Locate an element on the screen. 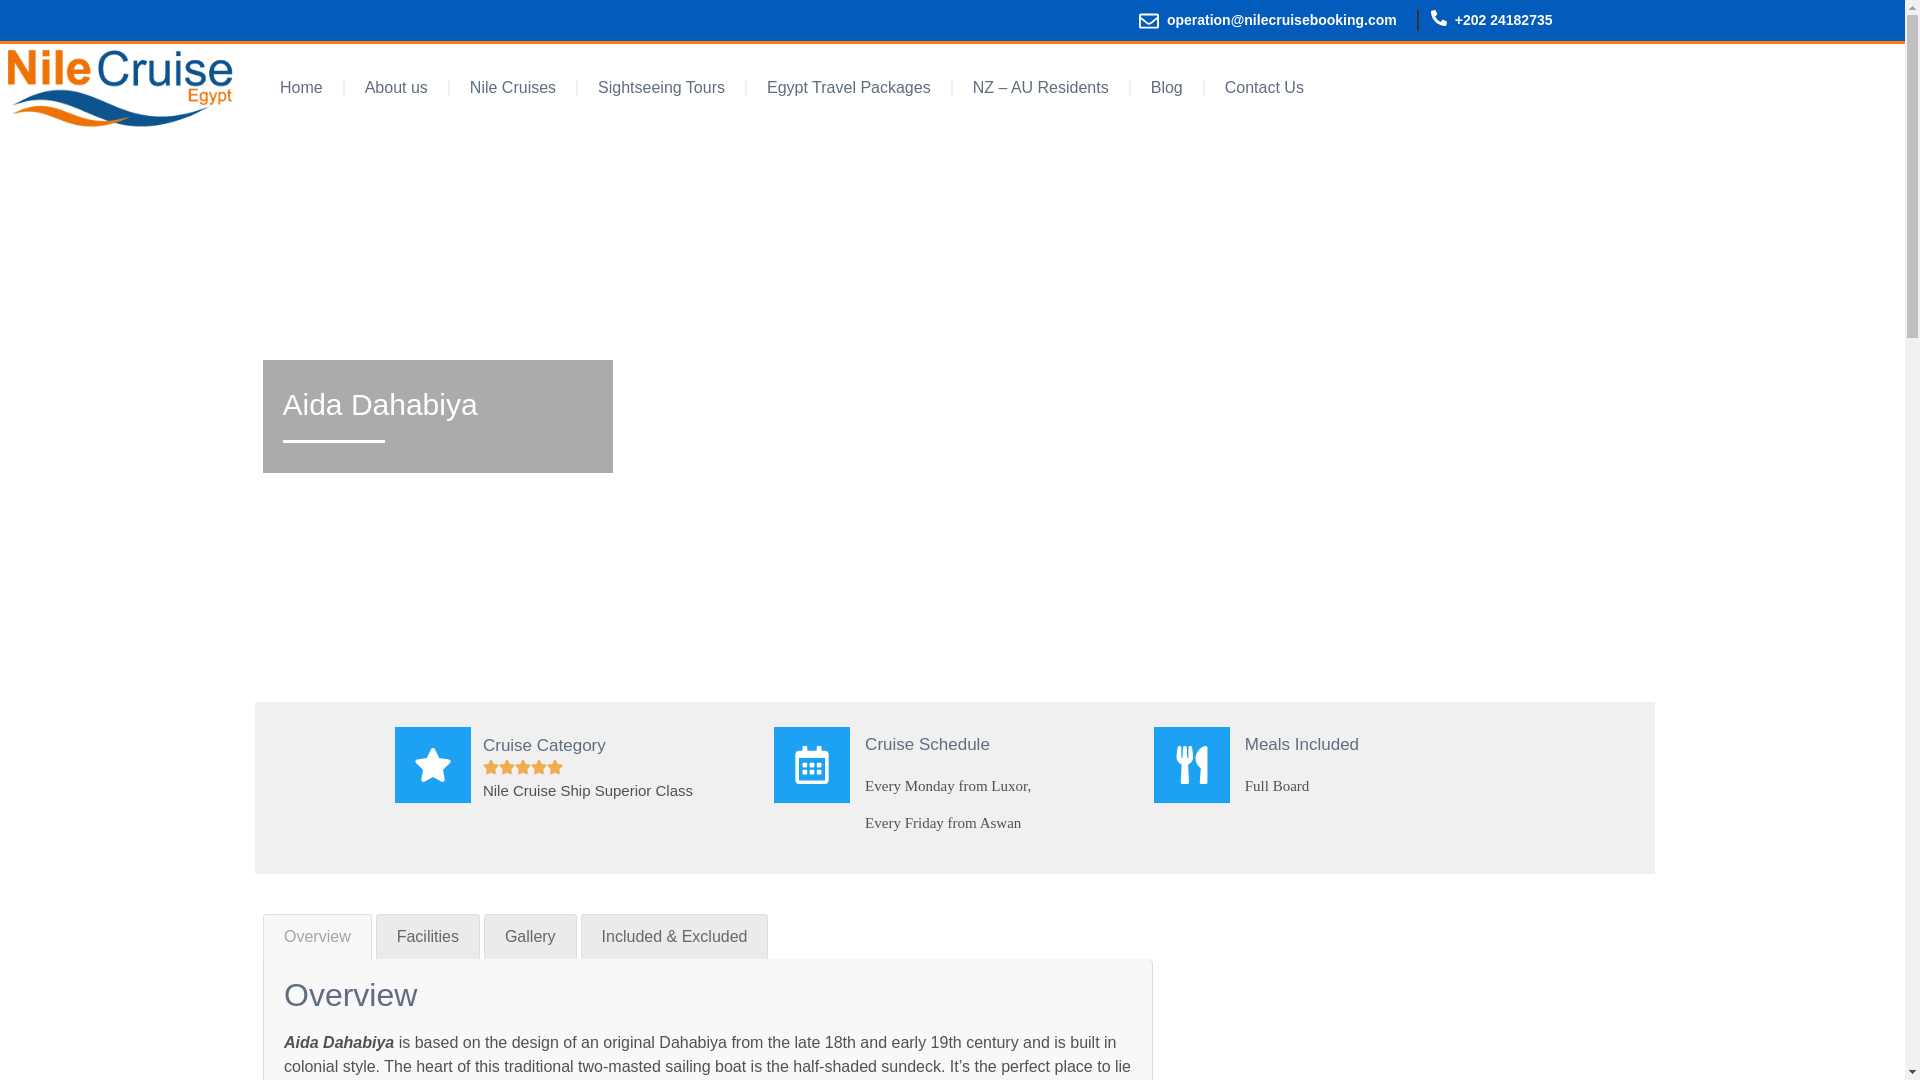 This screenshot has width=1920, height=1080. Nile Cruises is located at coordinates (512, 88).